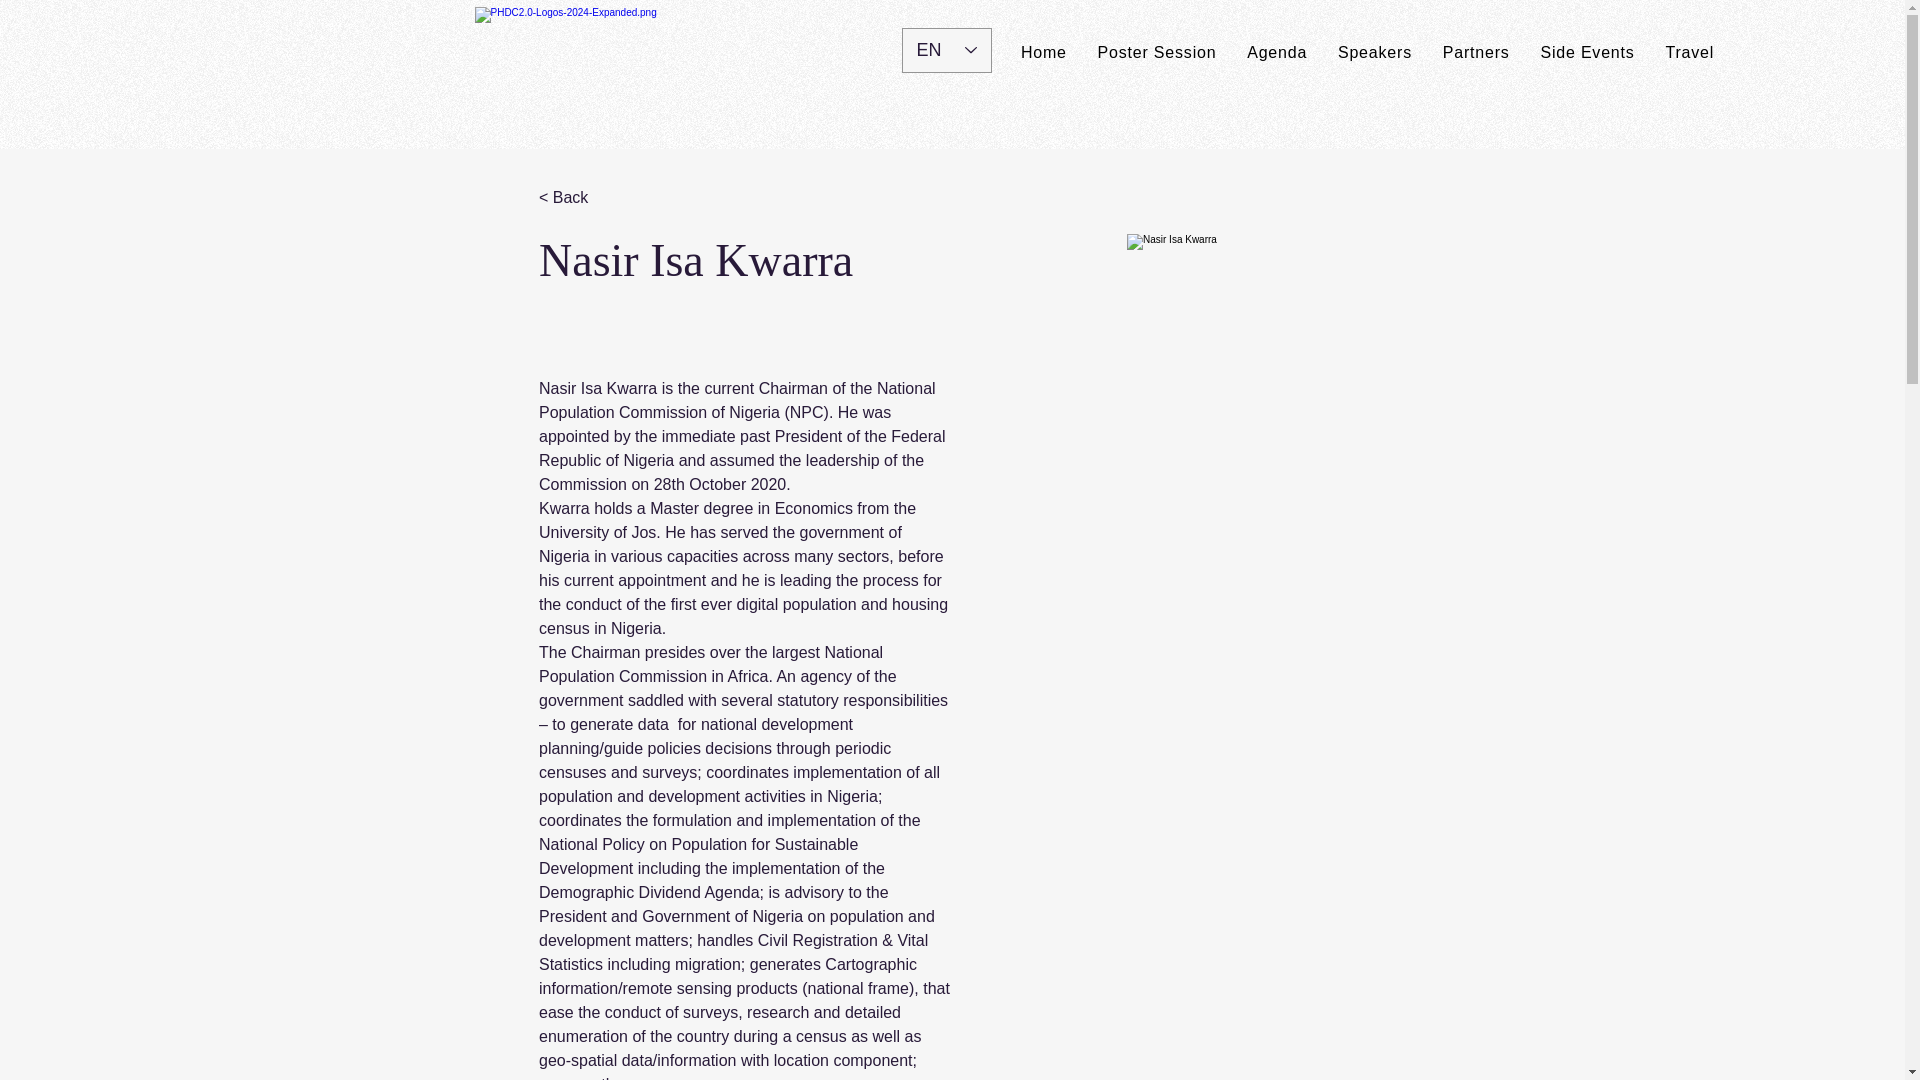 This screenshot has width=1920, height=1080. What do you see at coordinates (1044, 52) in the screenshot?
I see `Home` at bounding box center [1044, 52].